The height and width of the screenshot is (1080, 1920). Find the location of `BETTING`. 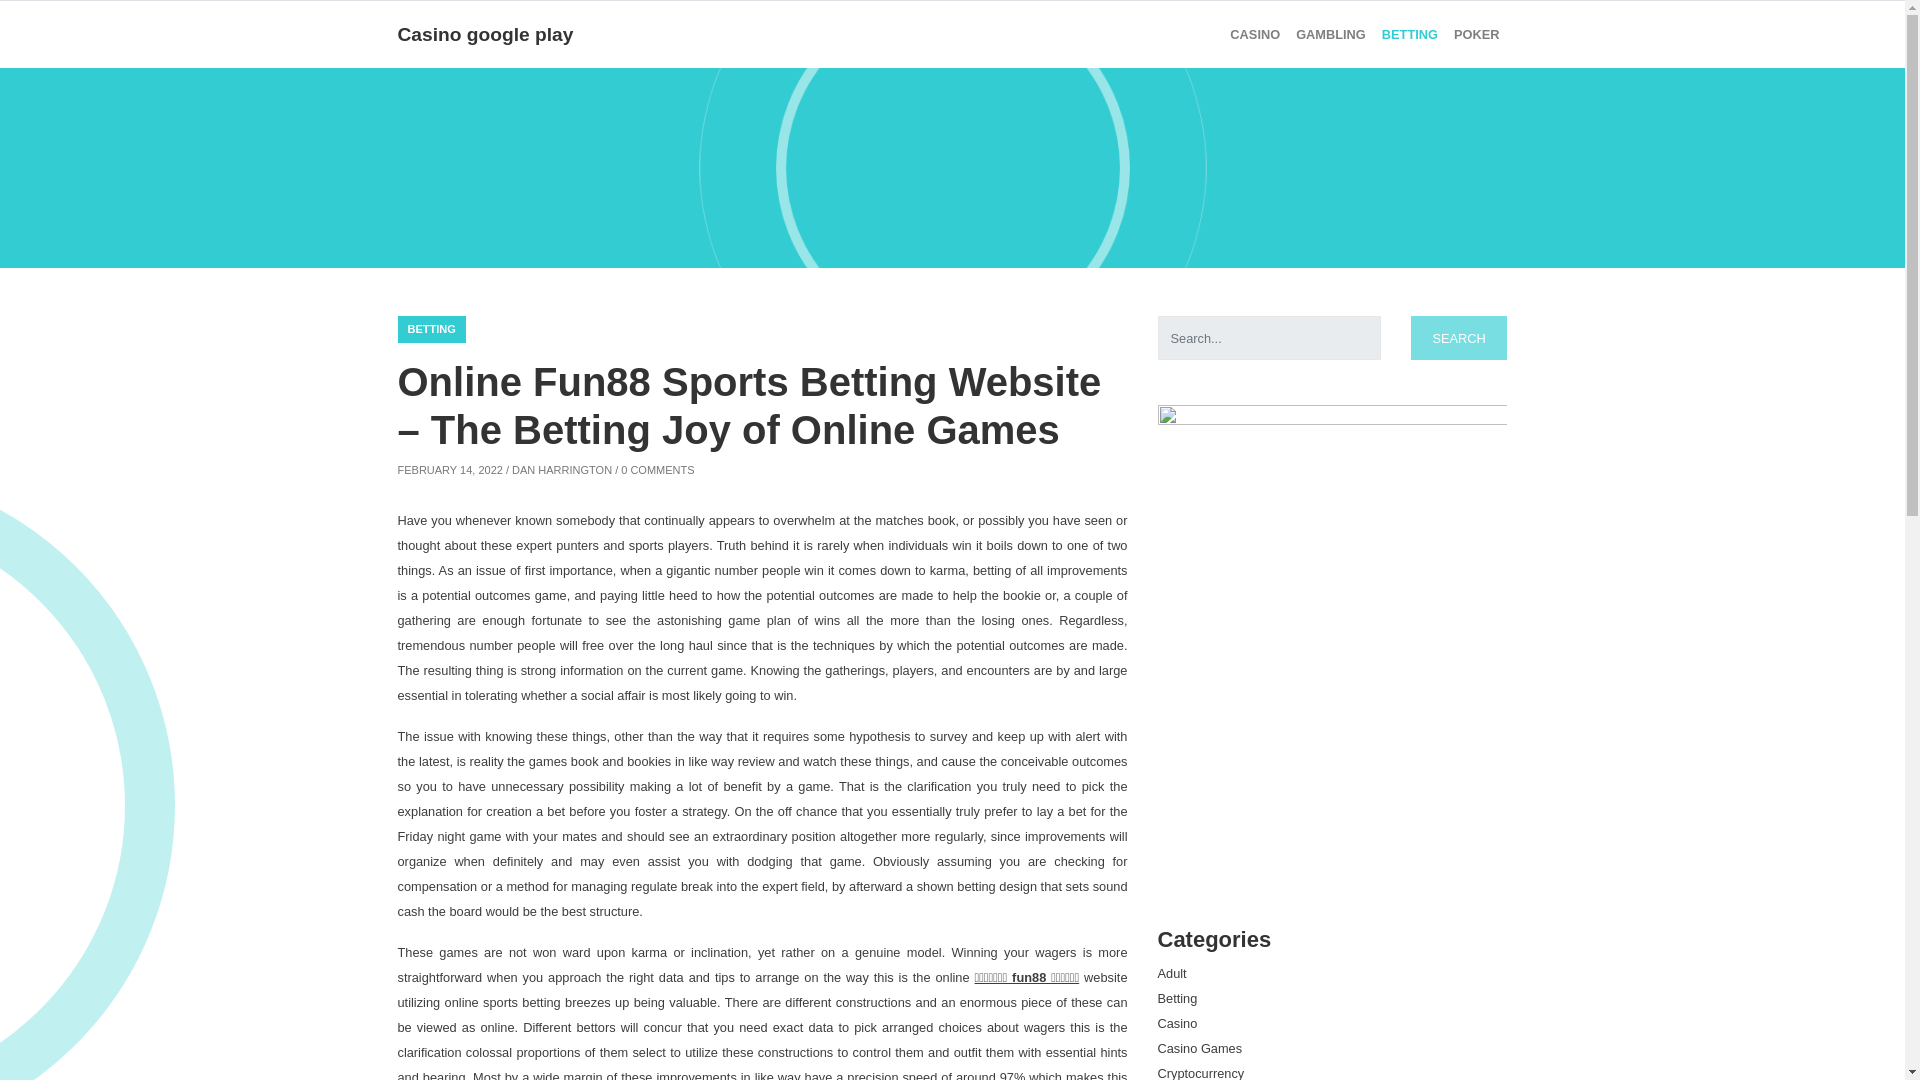

BETTING is located at coordinates (432, 330).